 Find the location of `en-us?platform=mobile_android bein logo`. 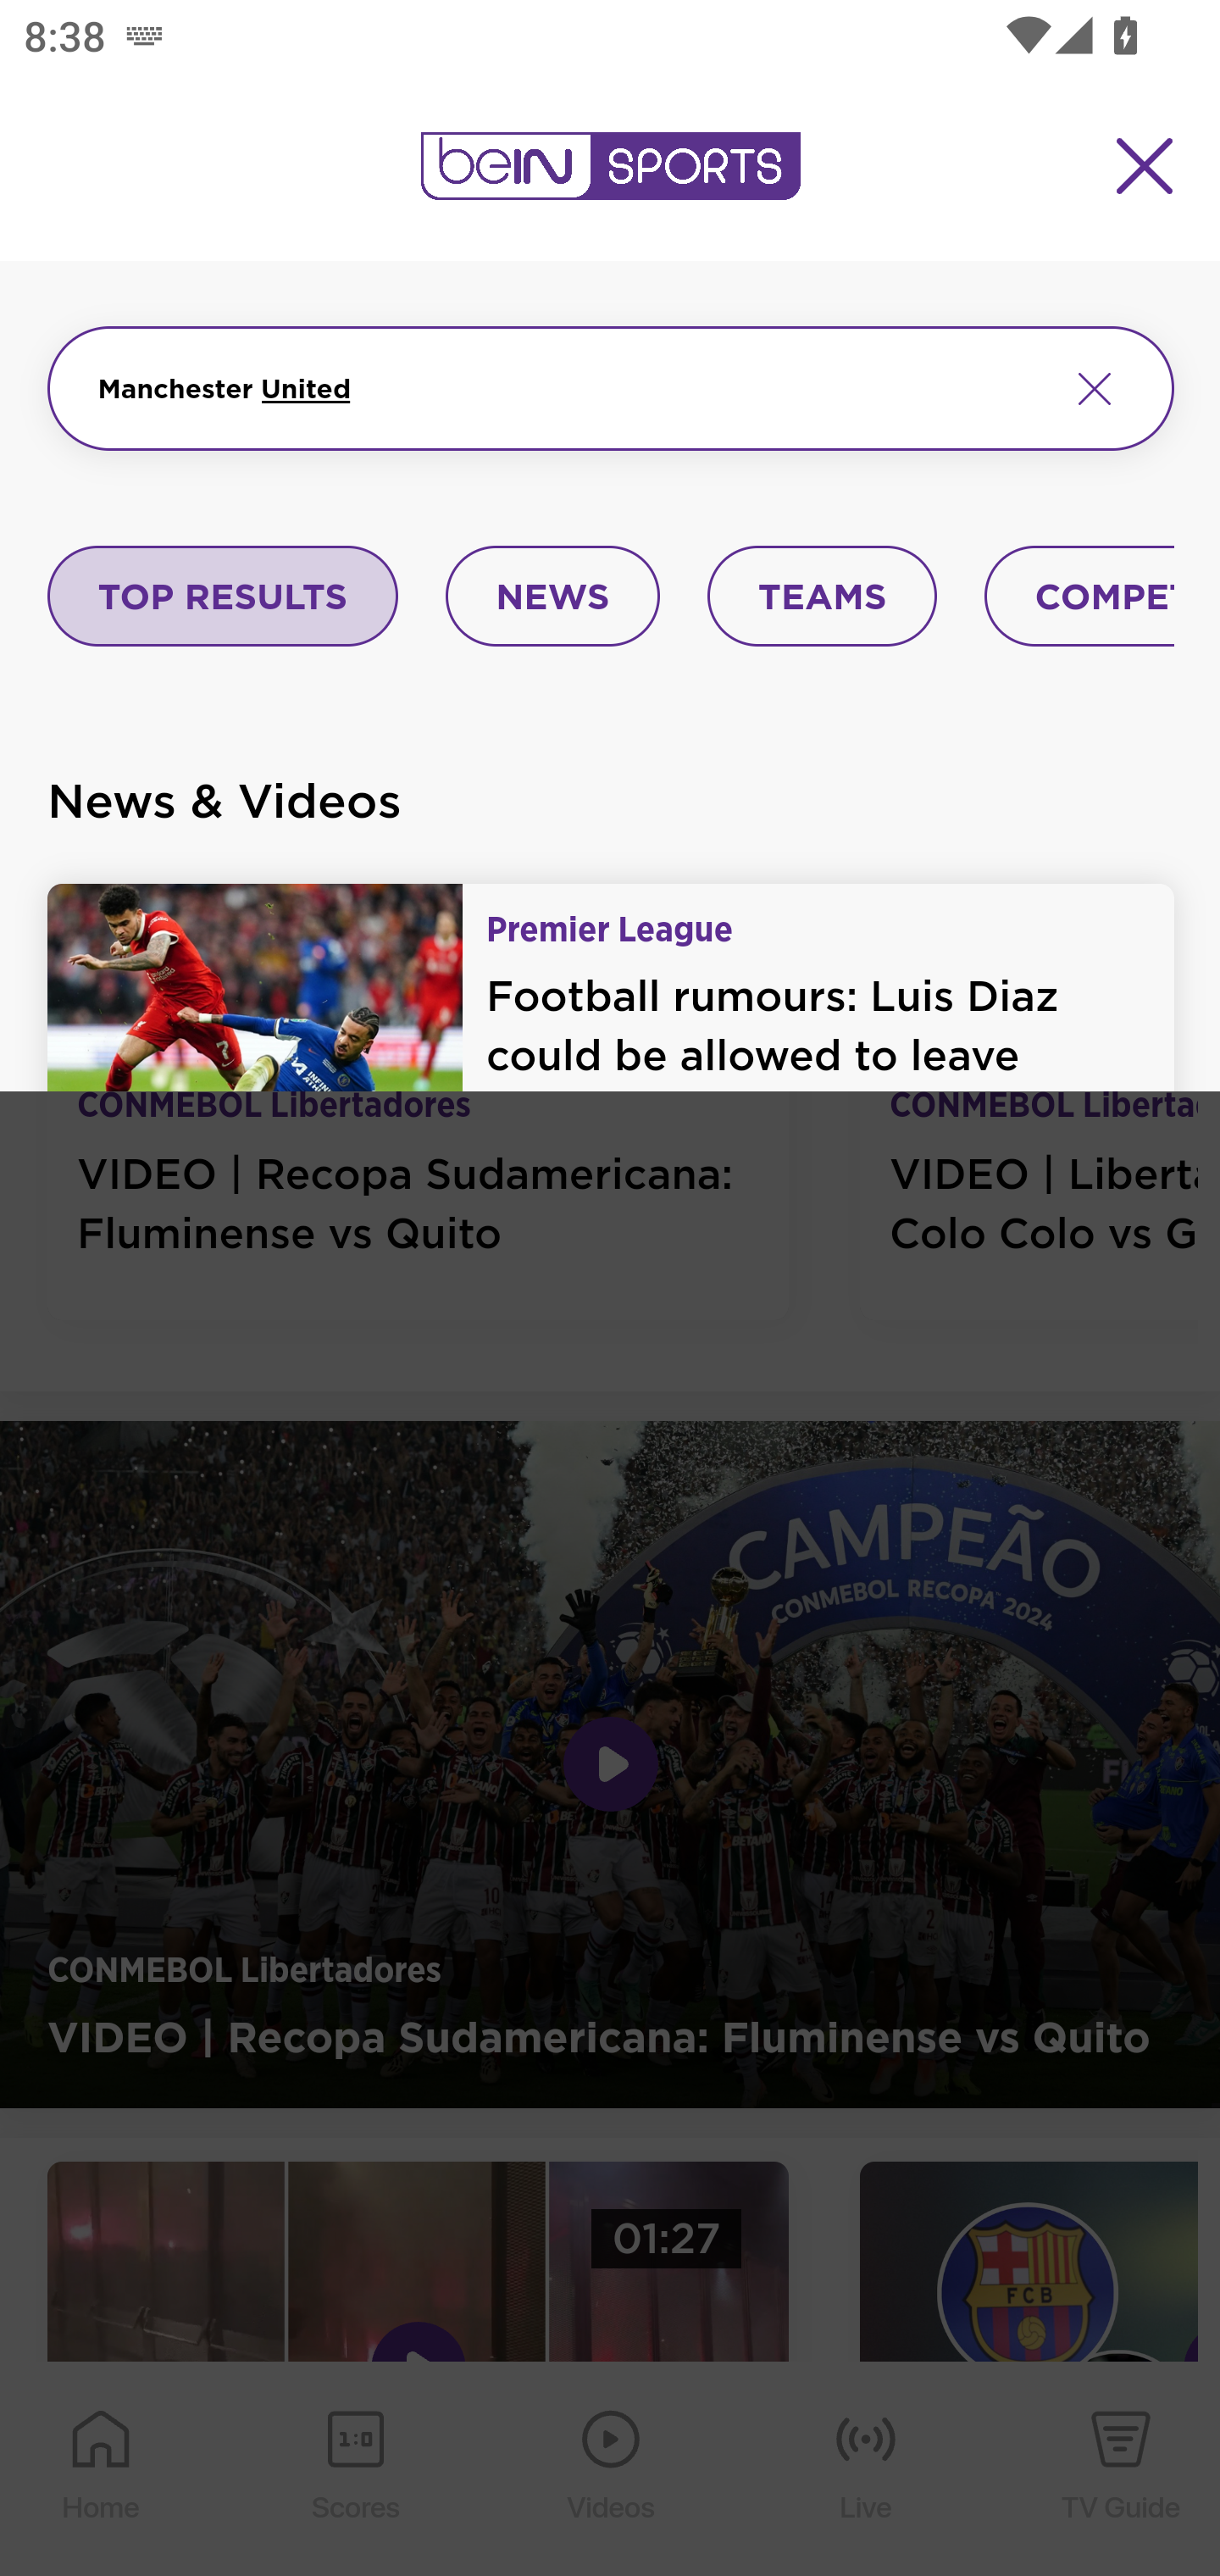

en-us?platform=mobile_android bein logo is located at coordinates (610, 166).